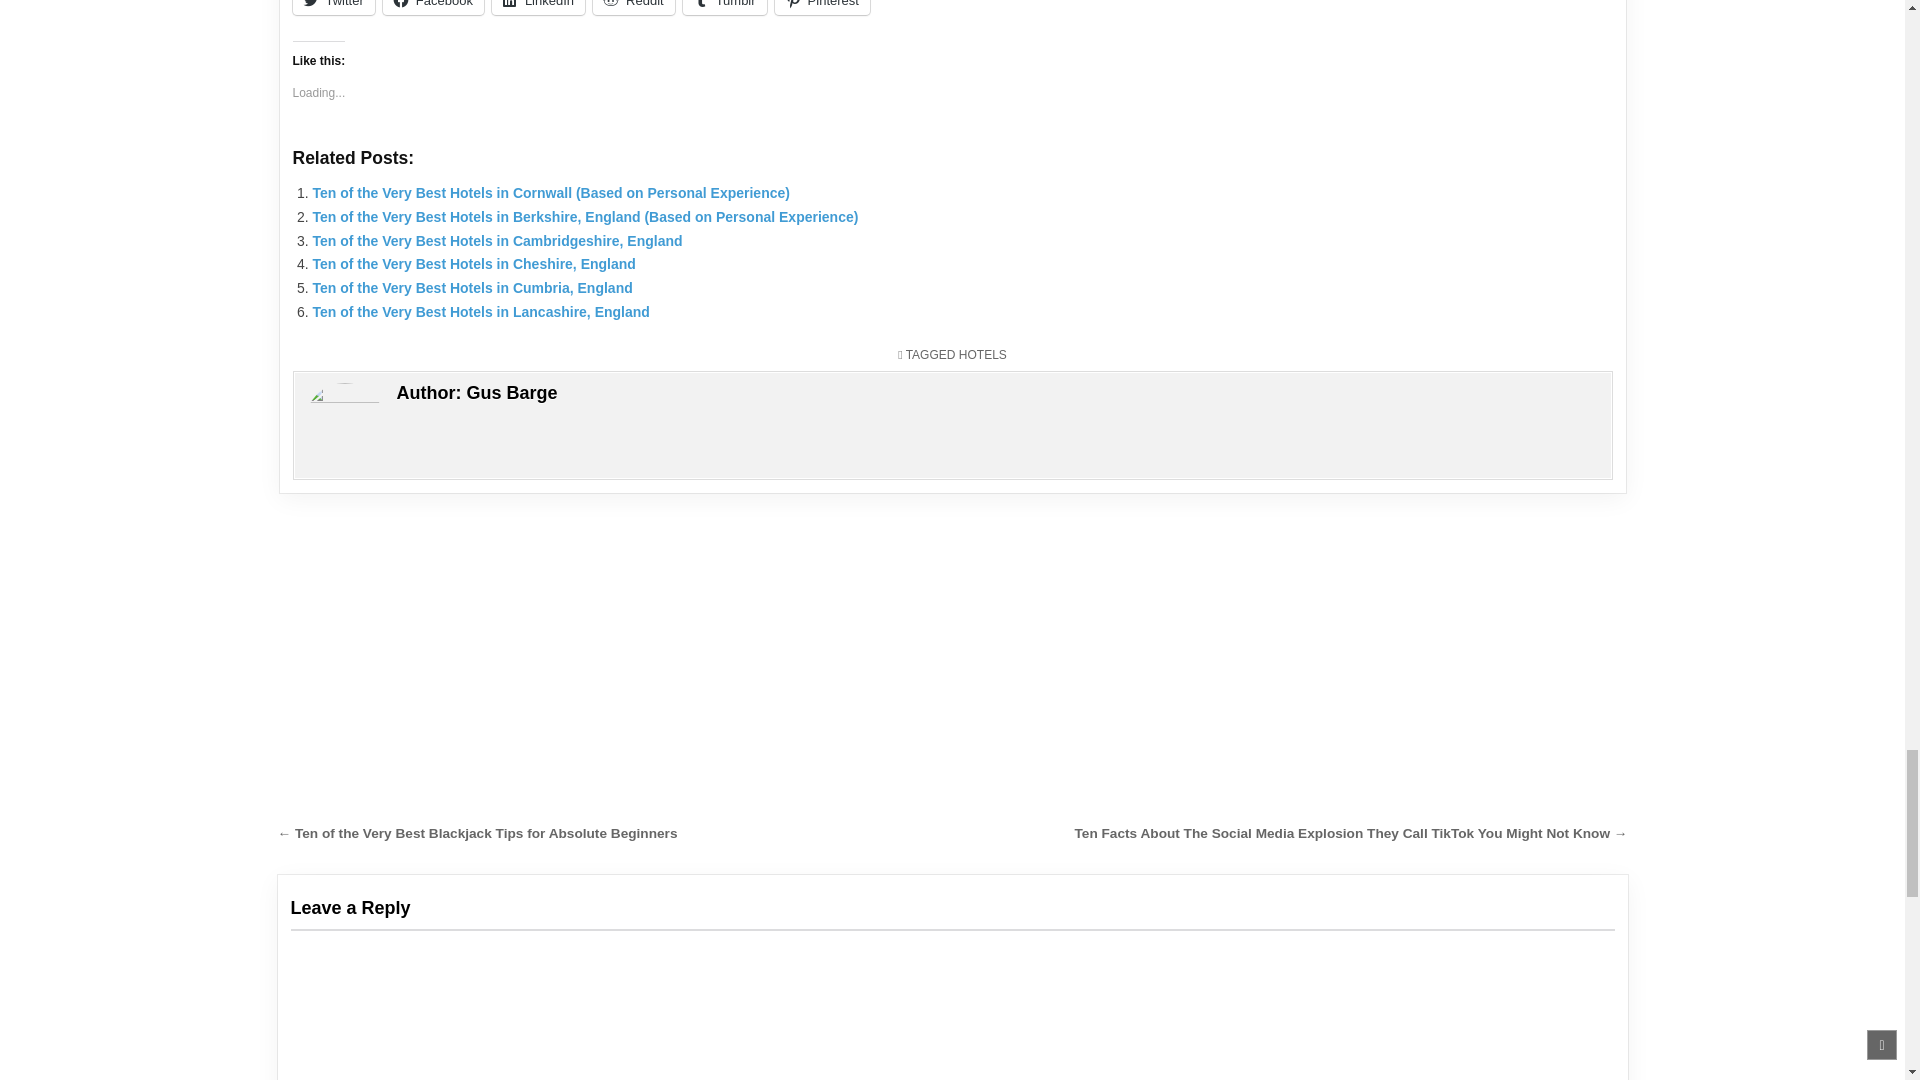  I want to click on Click to share on LinkedIn, so click(538, 8).